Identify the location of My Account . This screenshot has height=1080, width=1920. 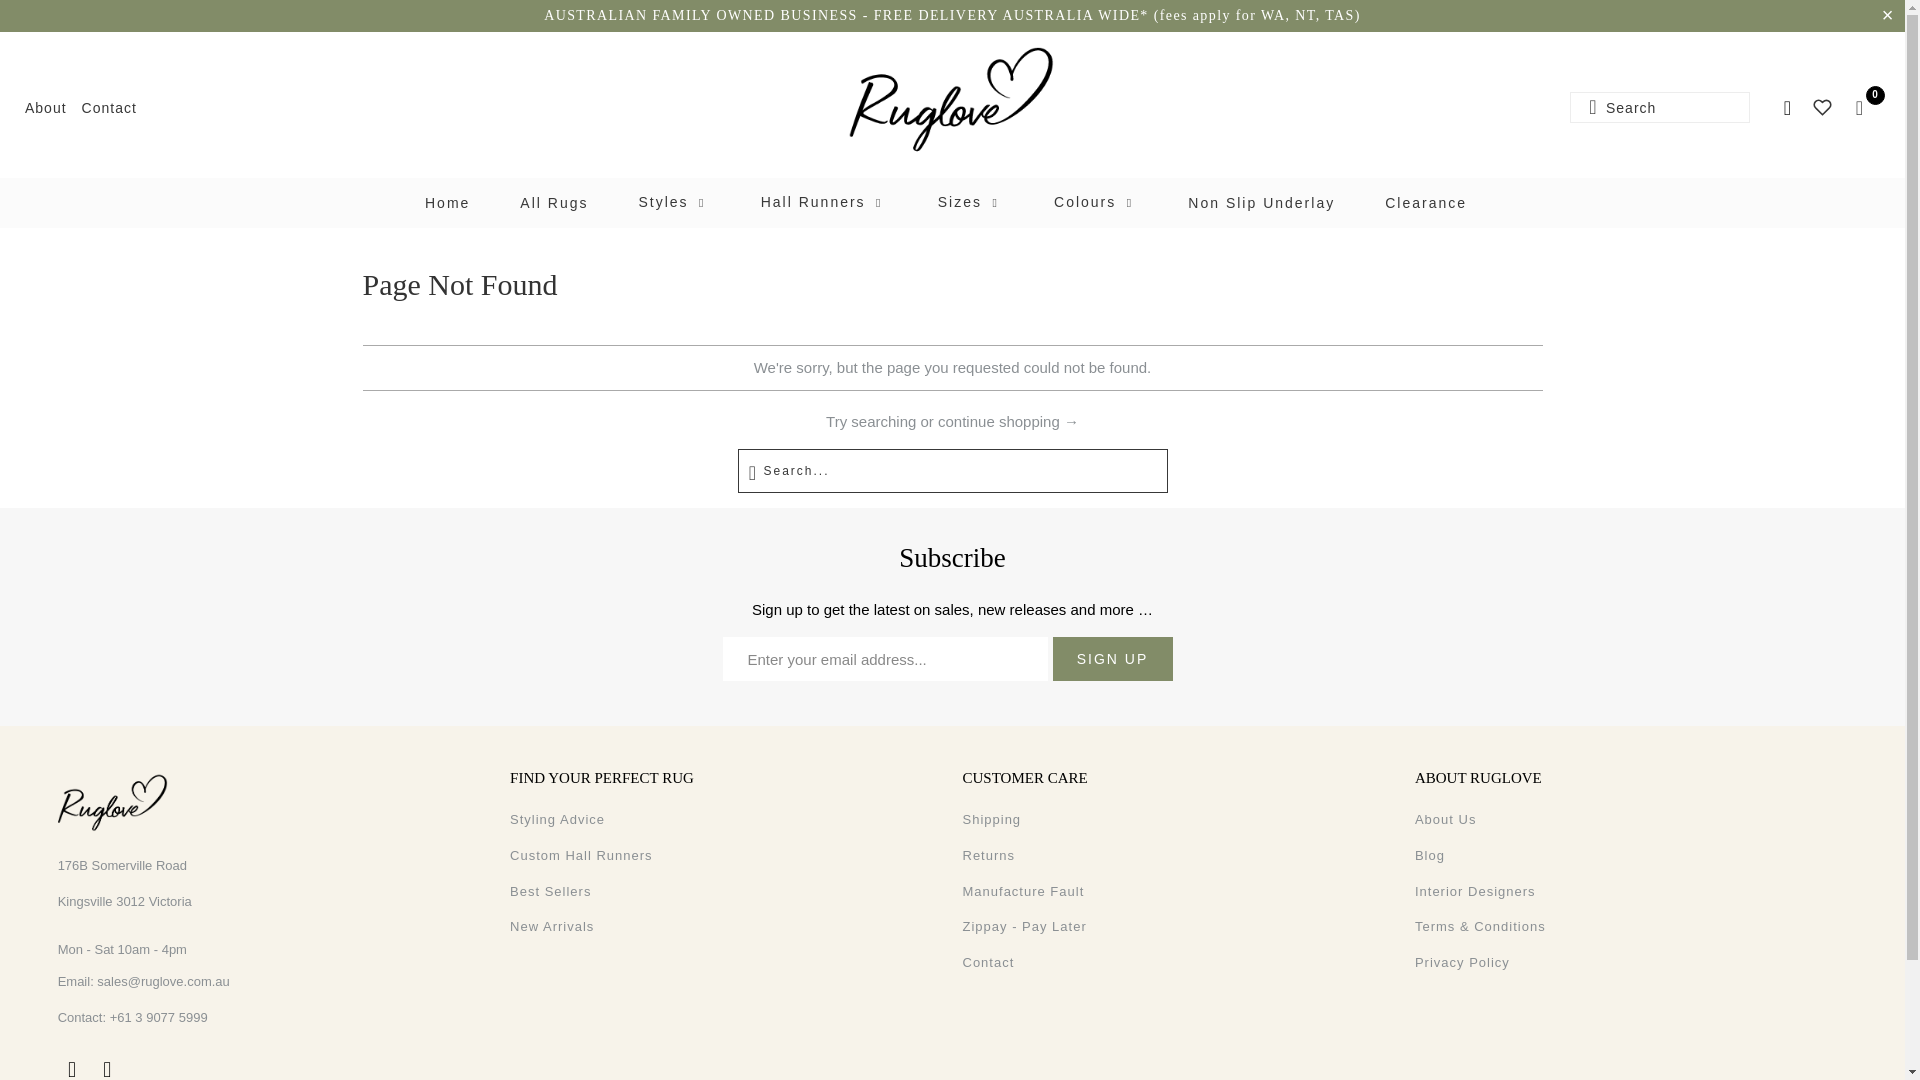
(1786, 108).